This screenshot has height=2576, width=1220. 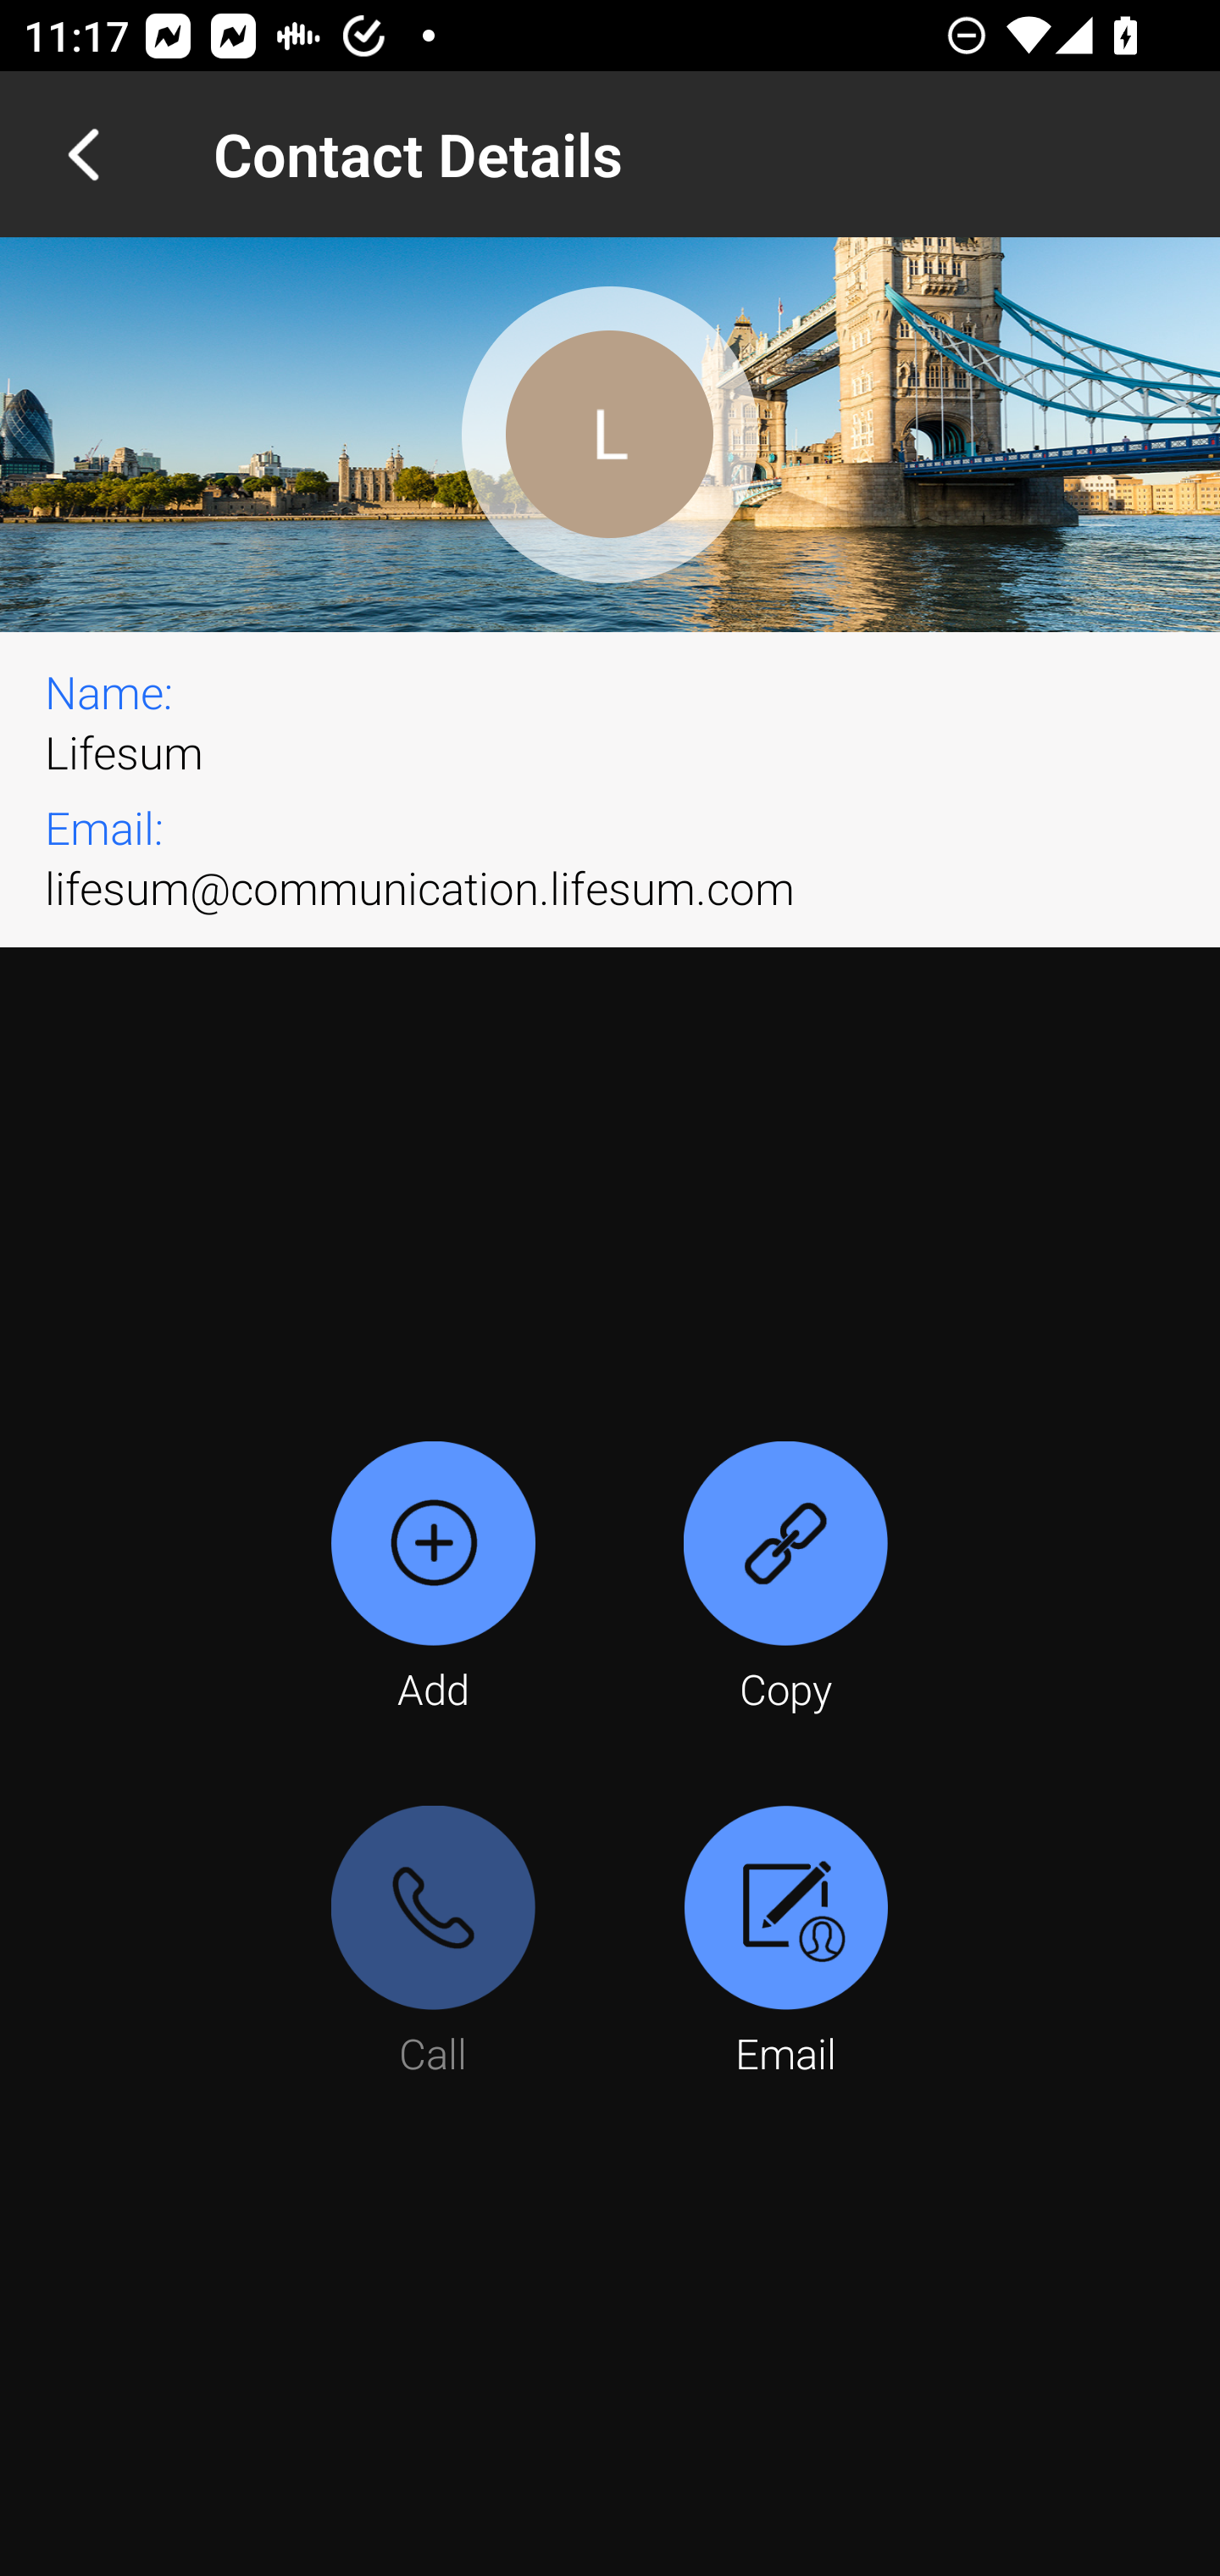 I want to click on Copy, so click(x=785, y=1579).